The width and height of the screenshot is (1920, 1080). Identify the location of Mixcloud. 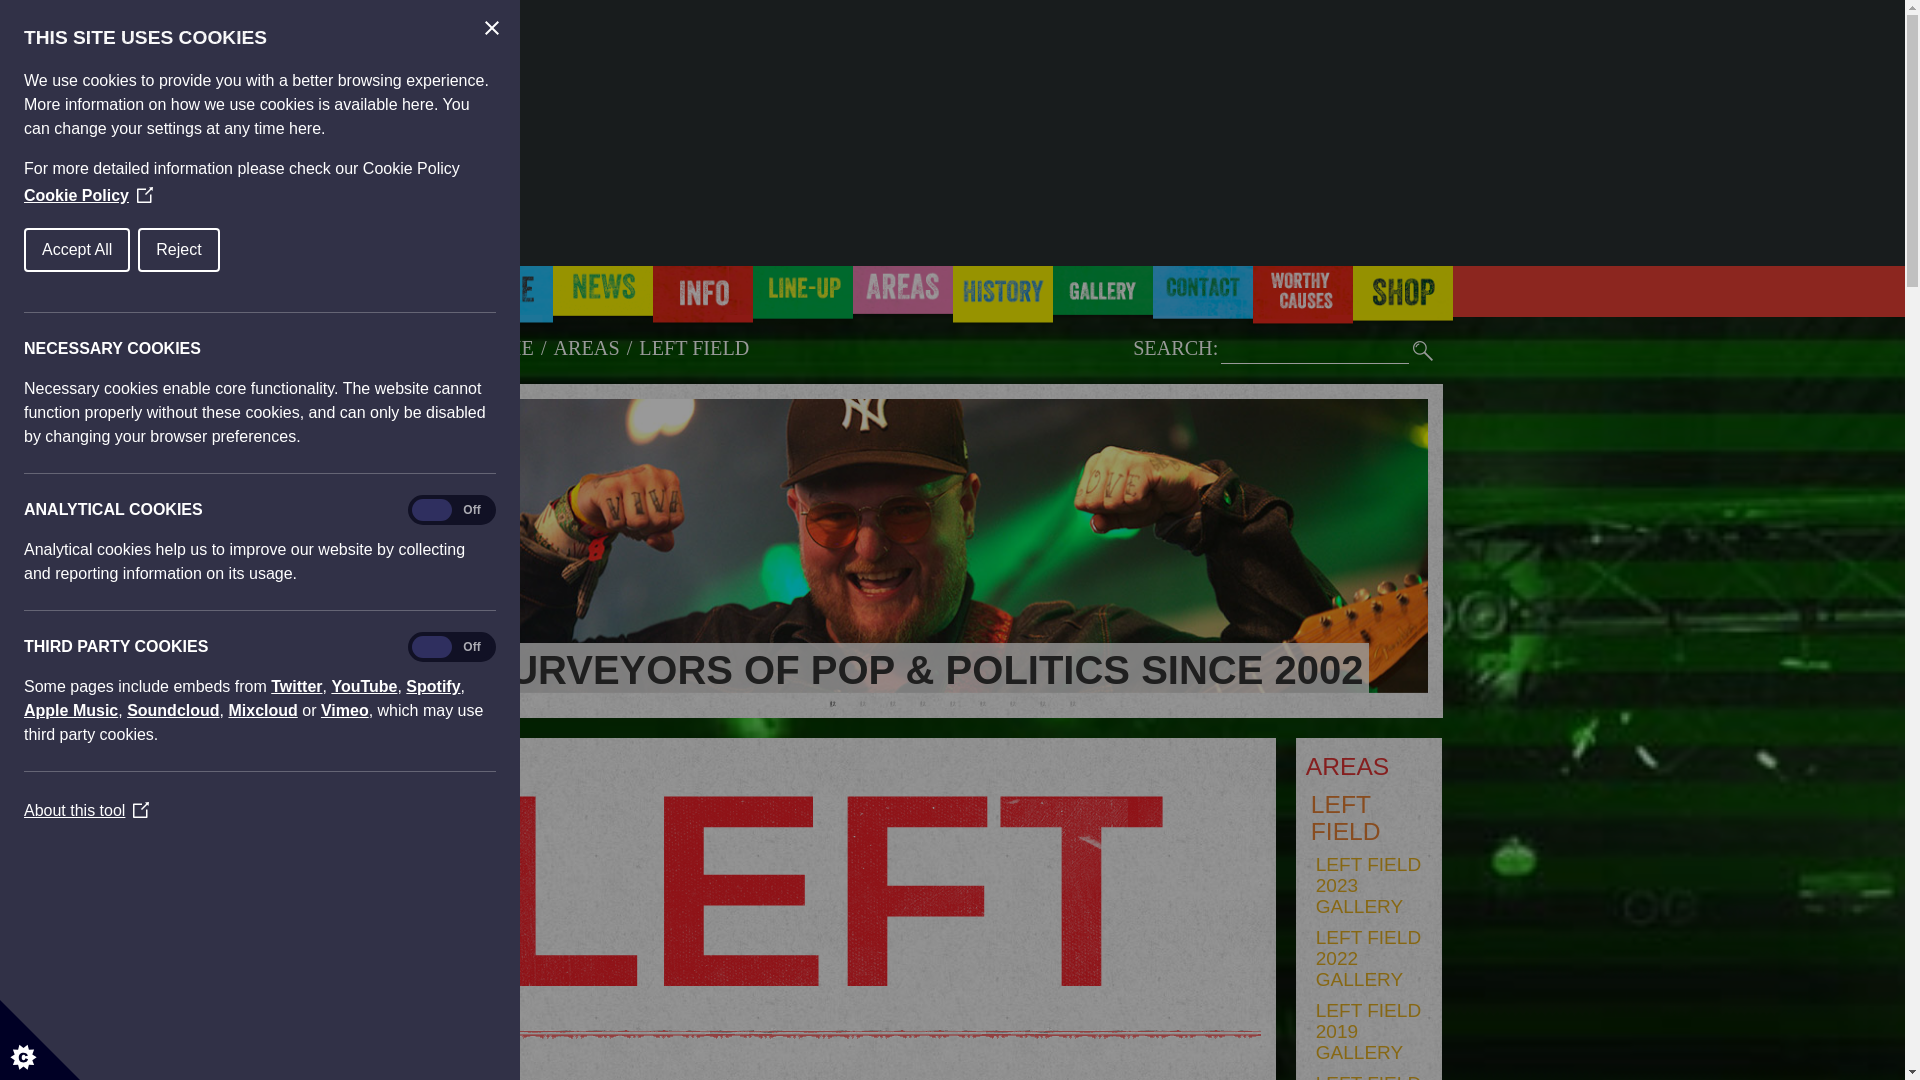
(234, 710).